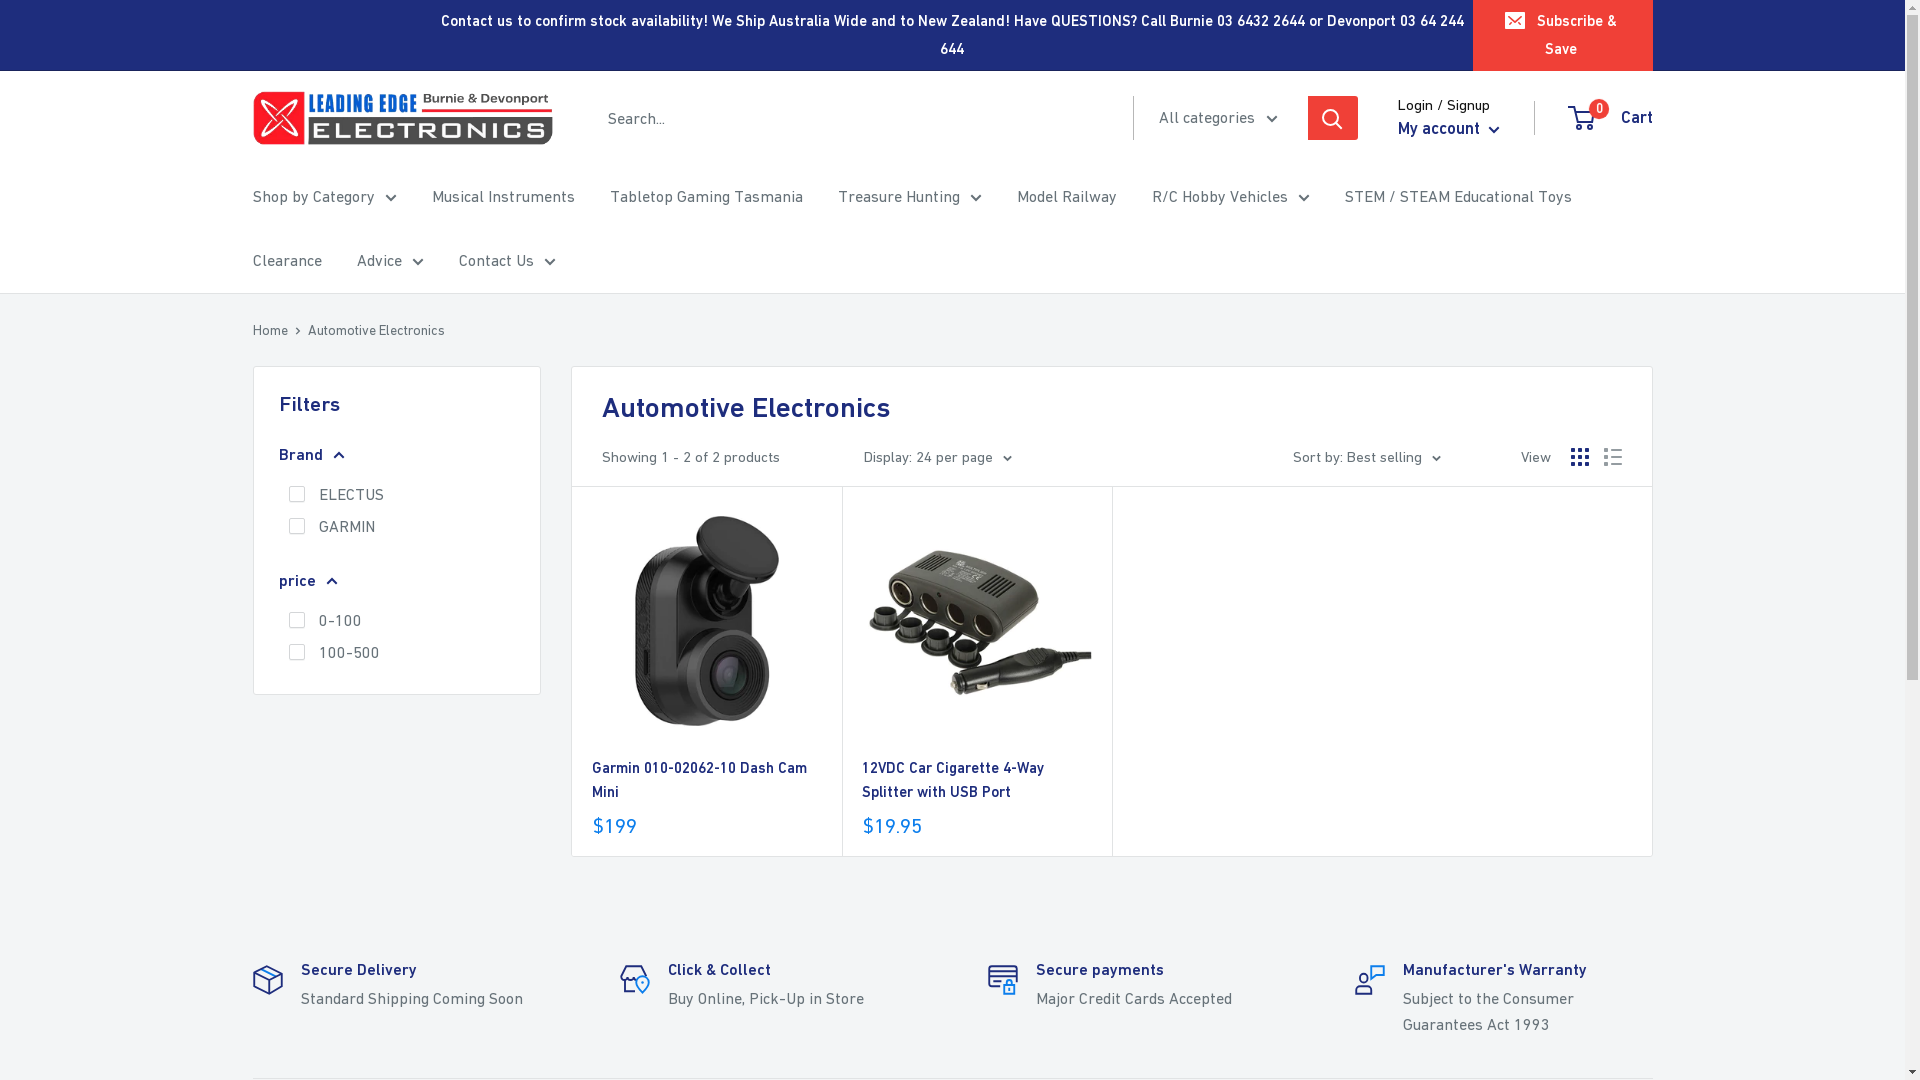 The image size is (1920, 1080). Describe the element at coordinates (396, 581) in the screenshot. I see `price` at that location.